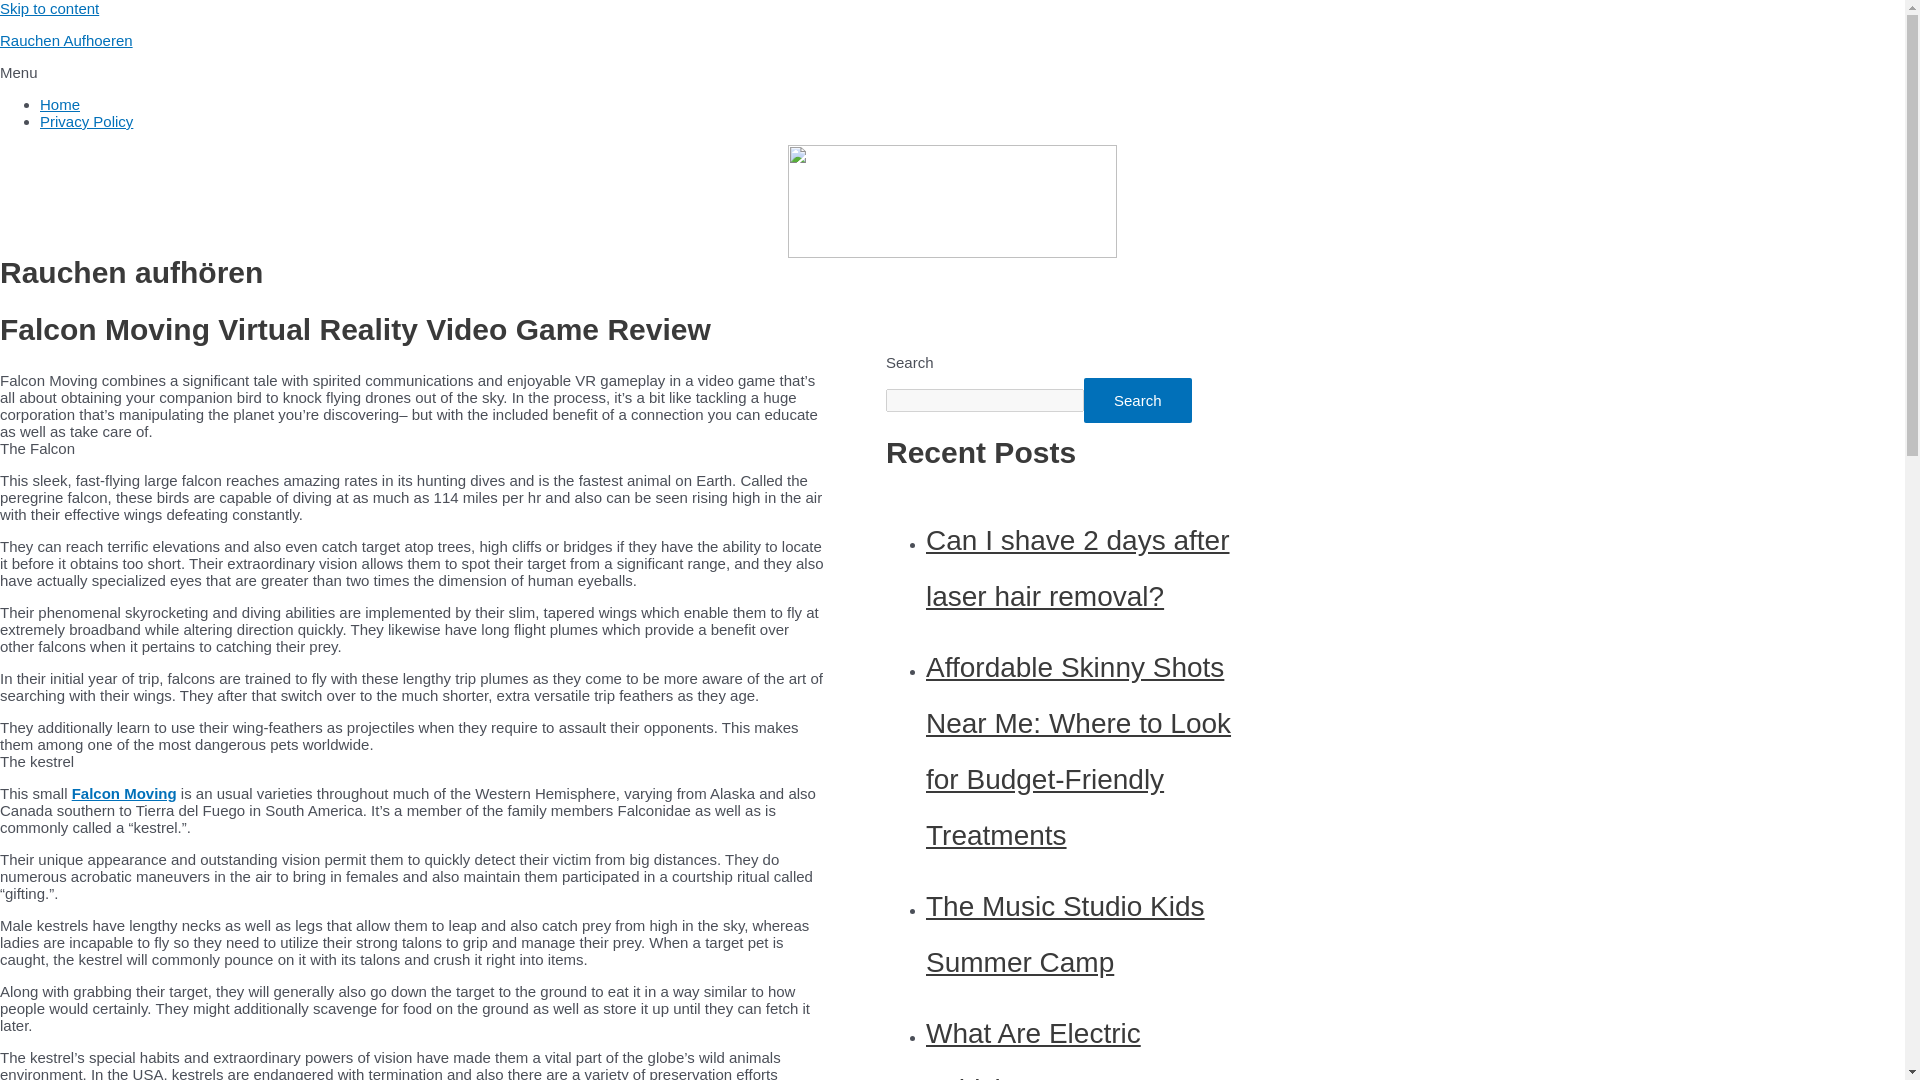 The height and width of the screenshot is (1080, 1920). What do you see at coordinates (50, 8) in the screenshot?
I see `Skip to content` at bounding box center [50, 8].